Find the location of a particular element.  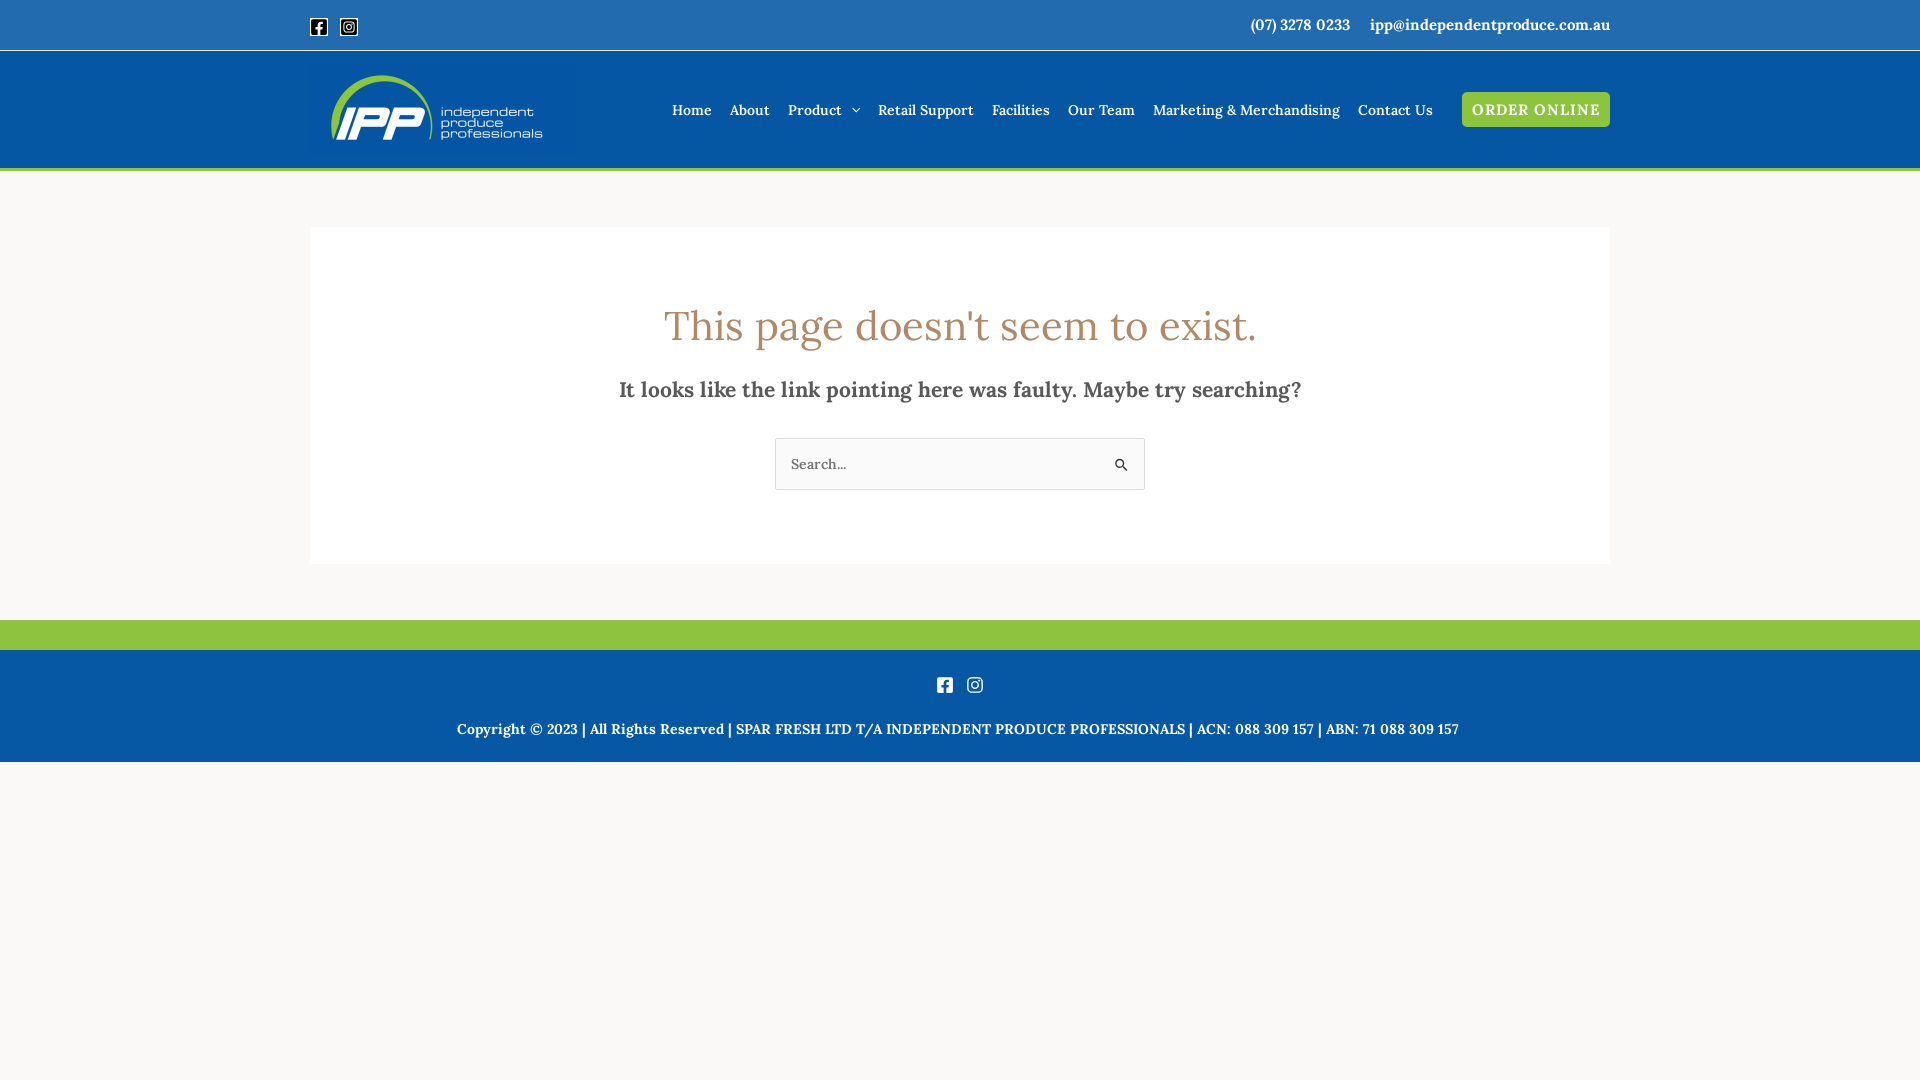

Product is located at coordinates (824, 110).